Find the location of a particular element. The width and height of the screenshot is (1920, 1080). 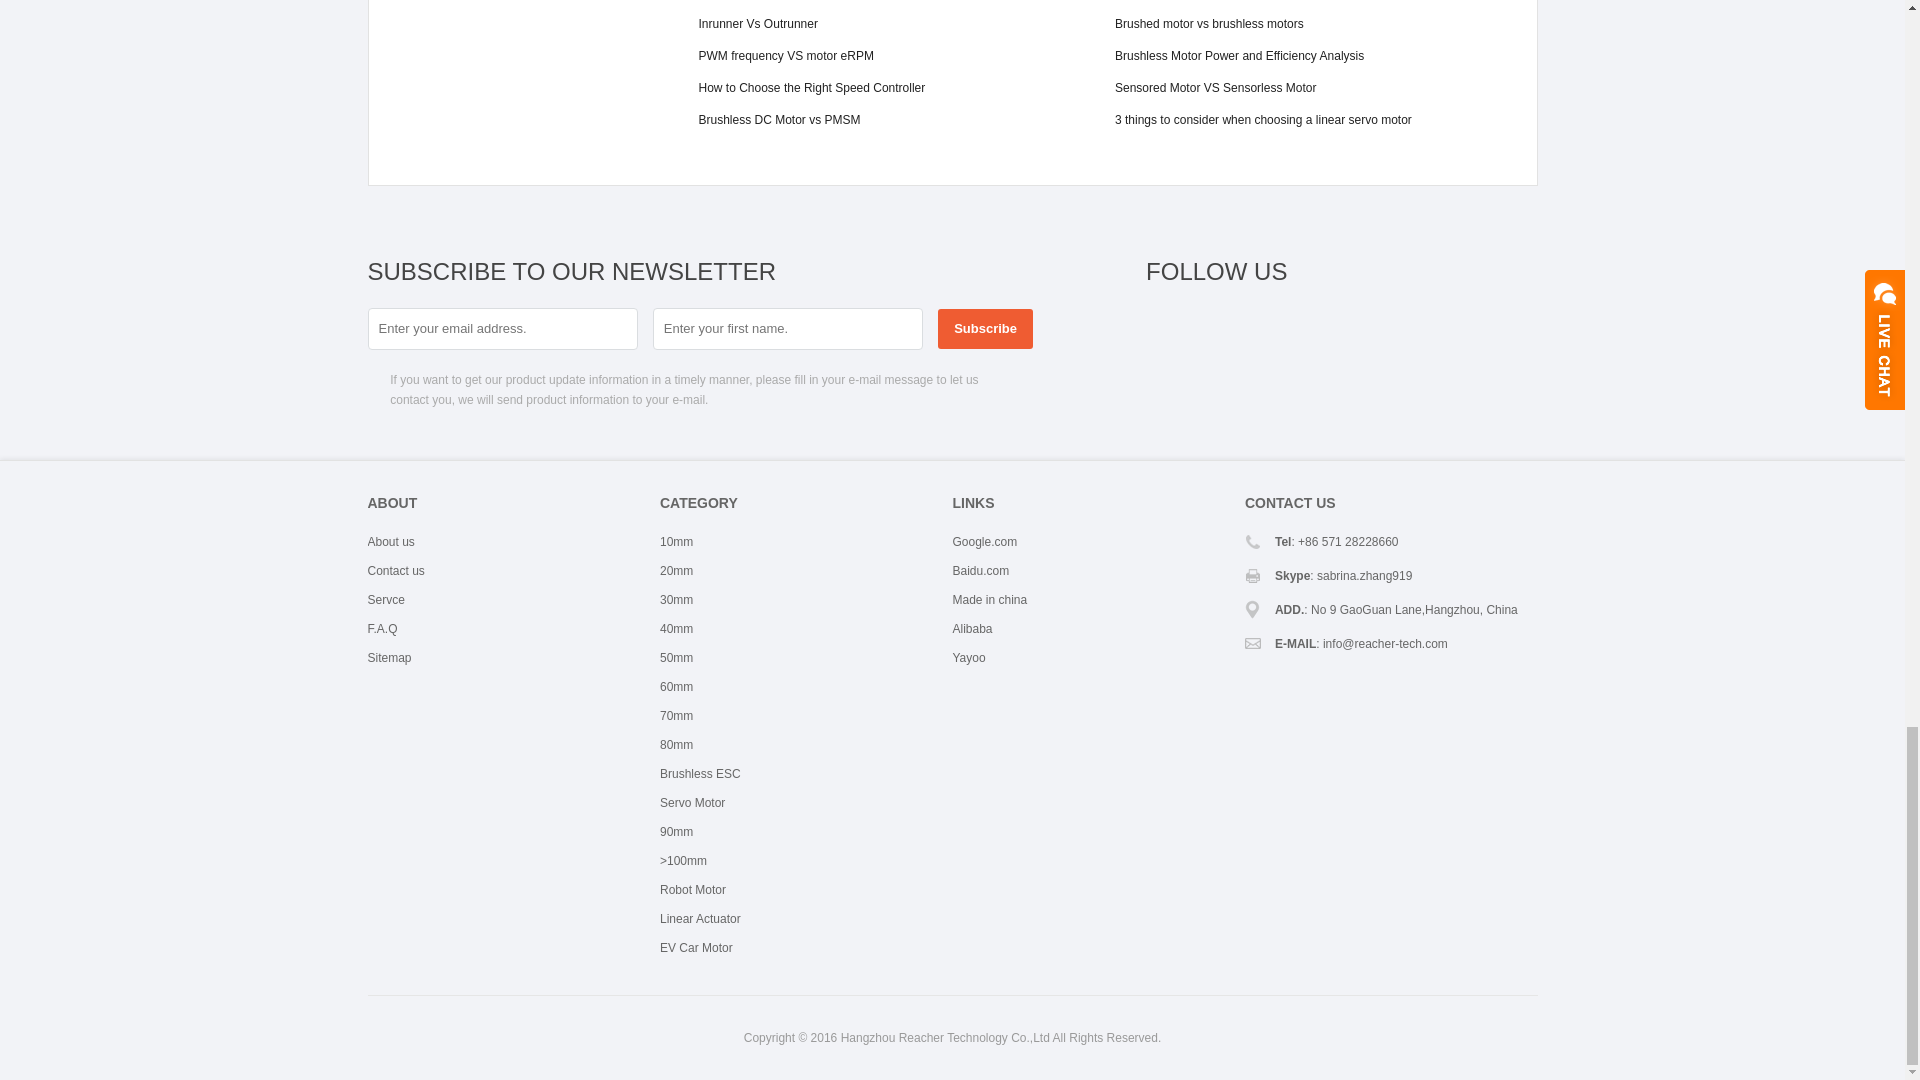

YouTube is located at coordinates (1412, 327).